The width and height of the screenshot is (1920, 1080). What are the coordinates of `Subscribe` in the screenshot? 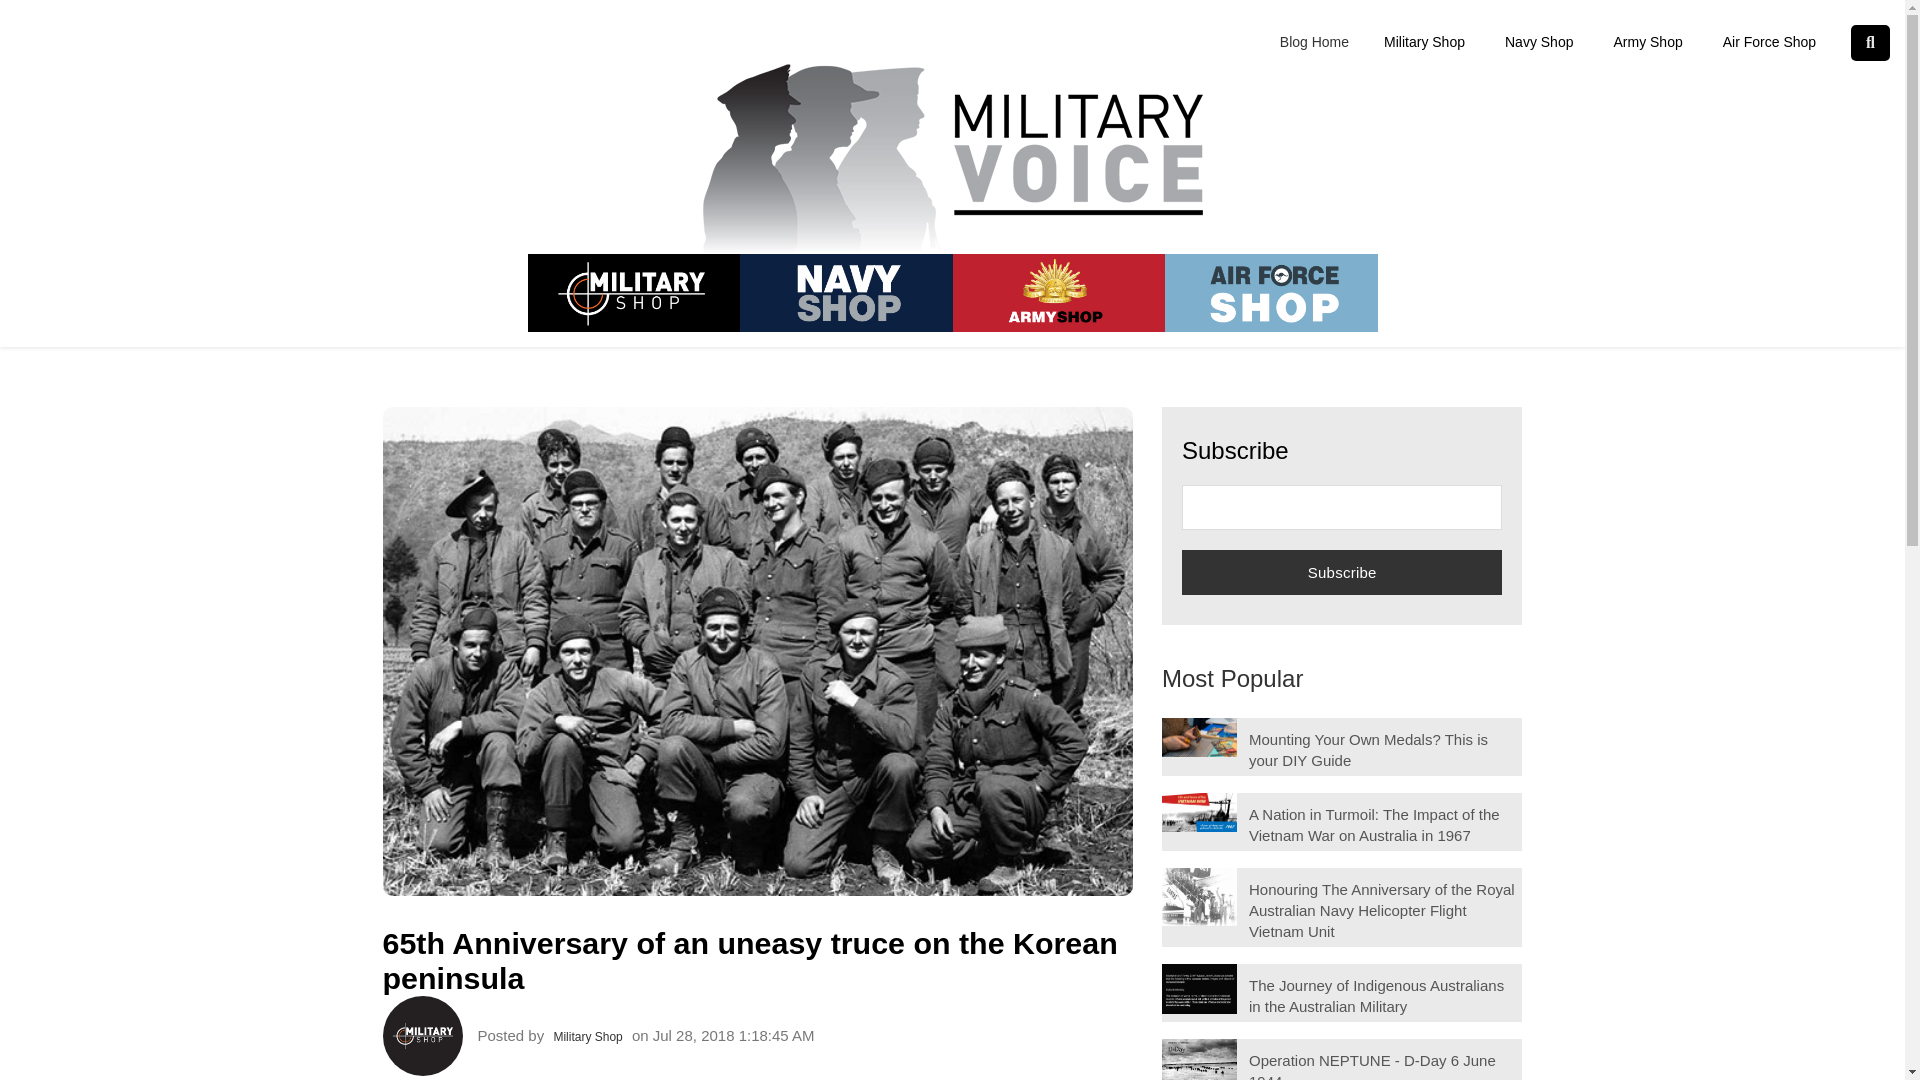 It's located at (1342, 572).